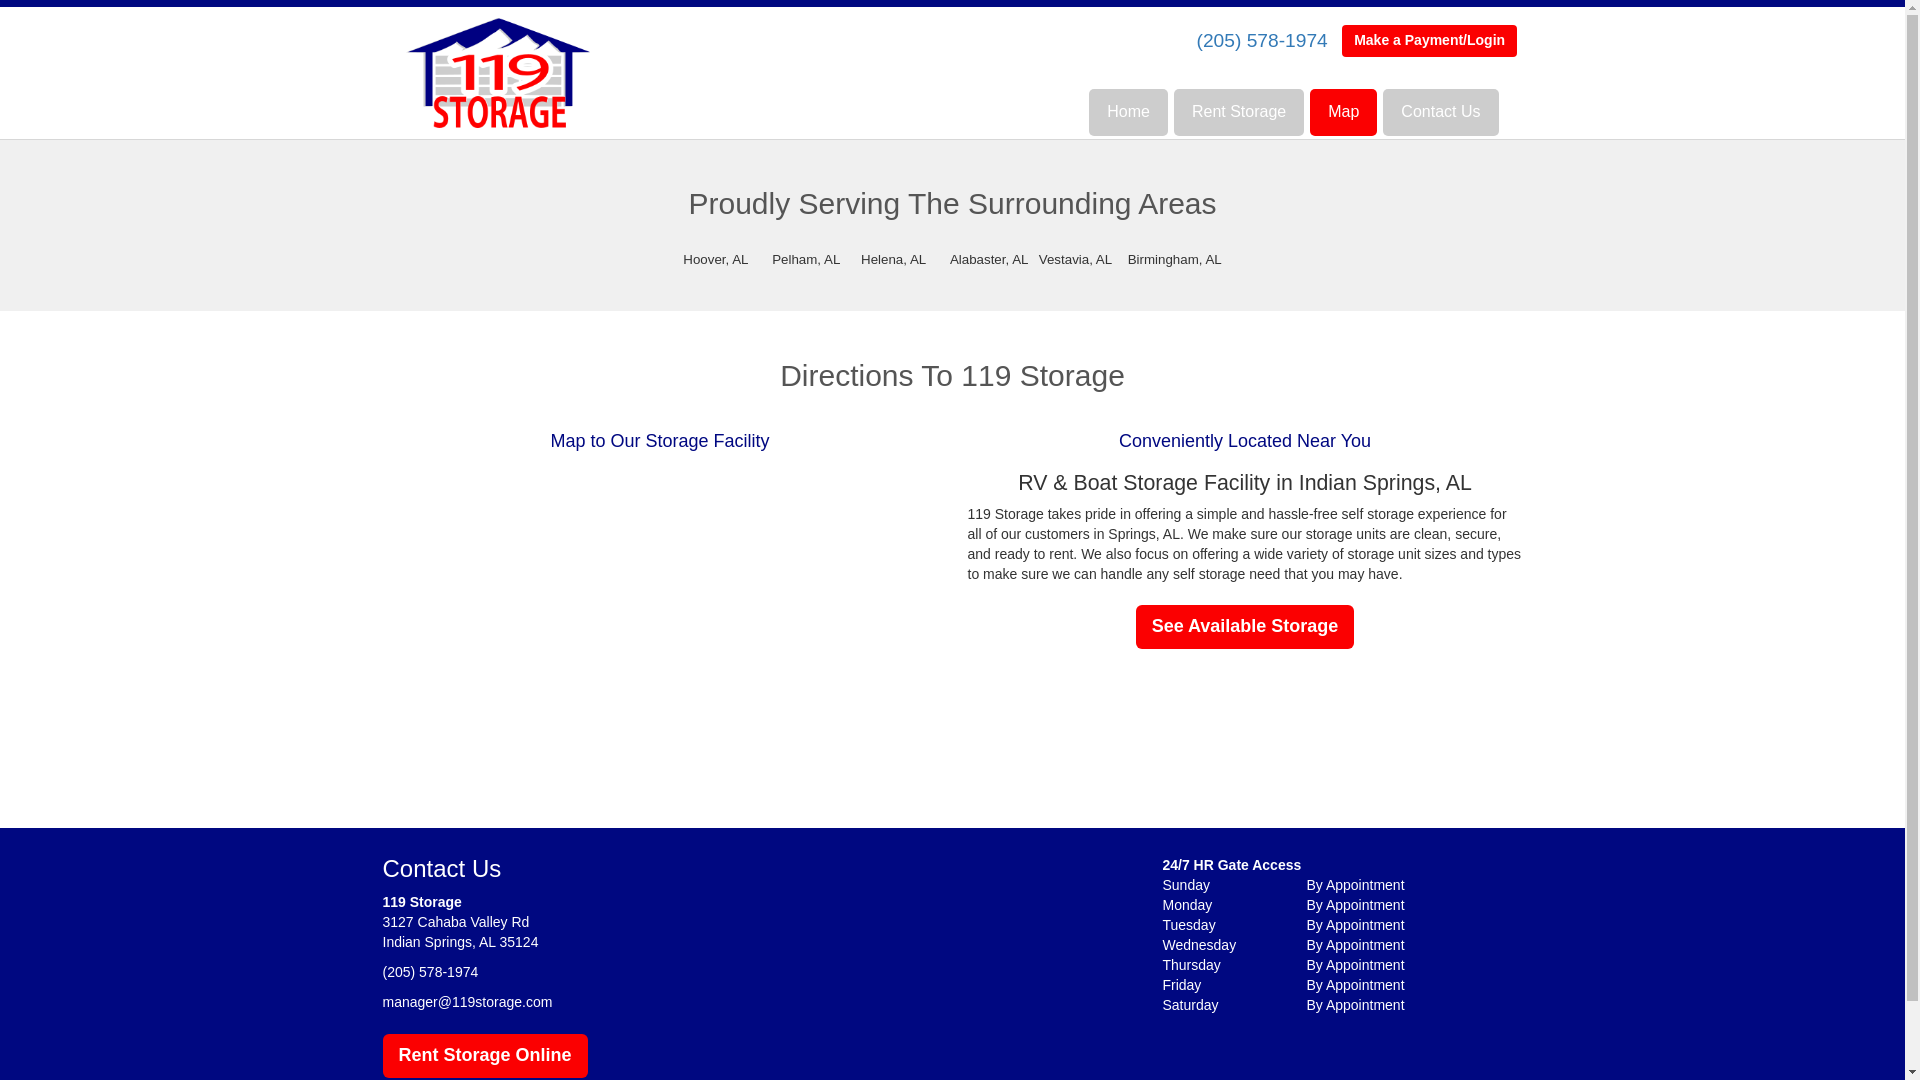  Describe the element at coordinates (1128, 112) in the screenshot. I see `Home` at that location.